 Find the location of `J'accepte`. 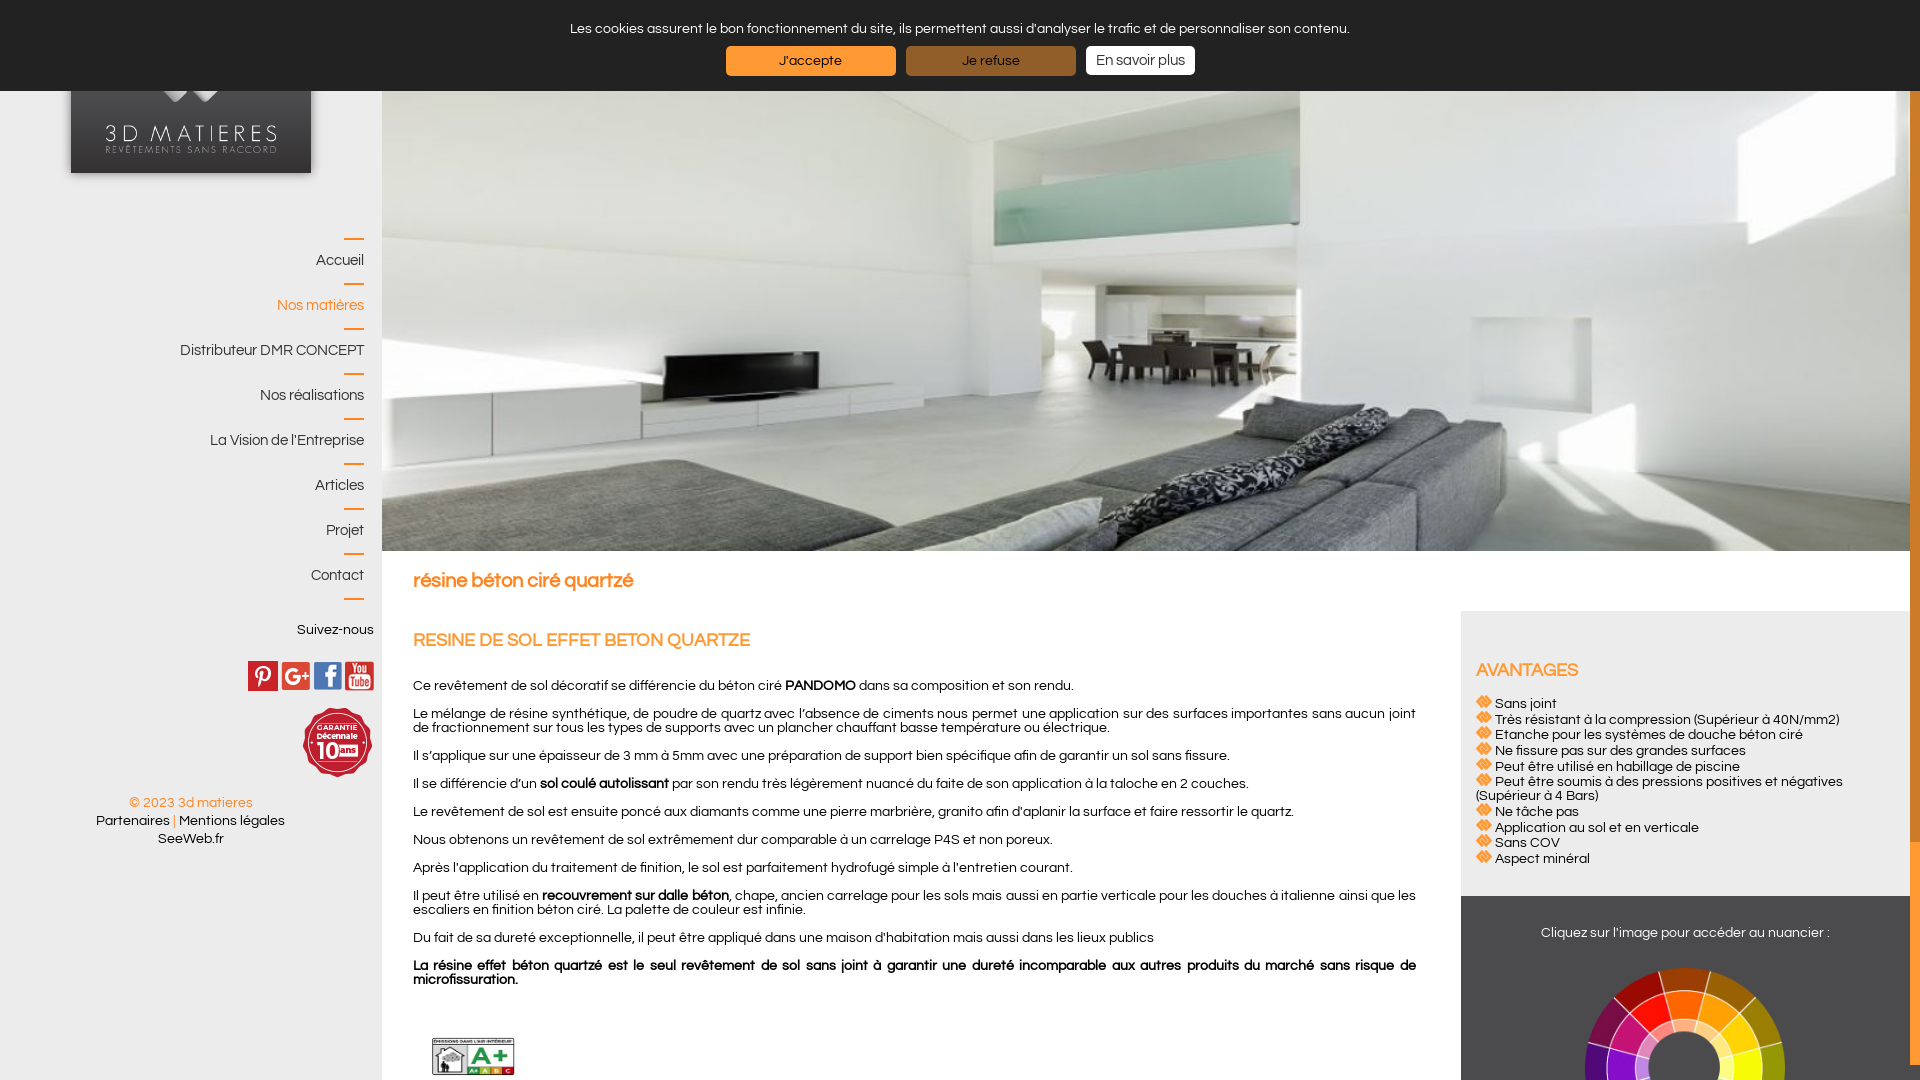

J'accepte is located at coordinates (811, 61).